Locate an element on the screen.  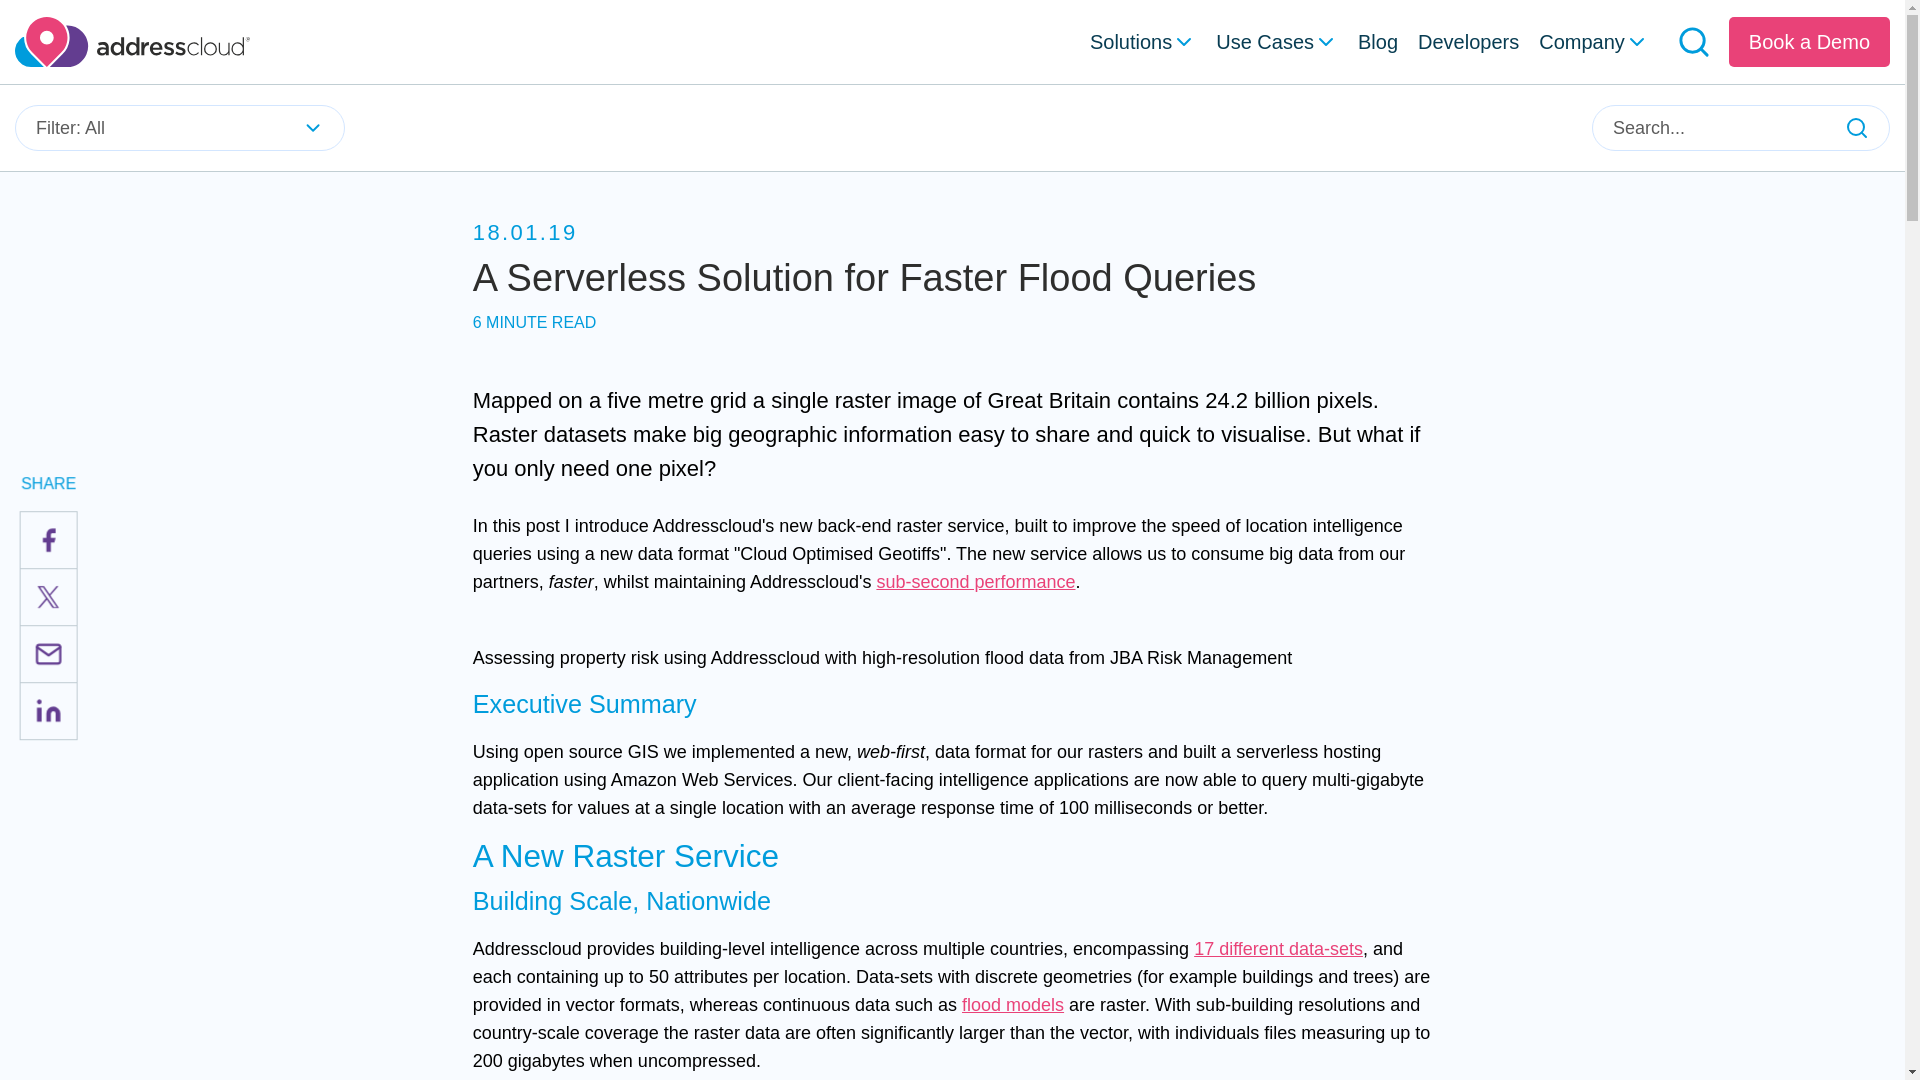
Developers is located at coordinates (1468, 40).